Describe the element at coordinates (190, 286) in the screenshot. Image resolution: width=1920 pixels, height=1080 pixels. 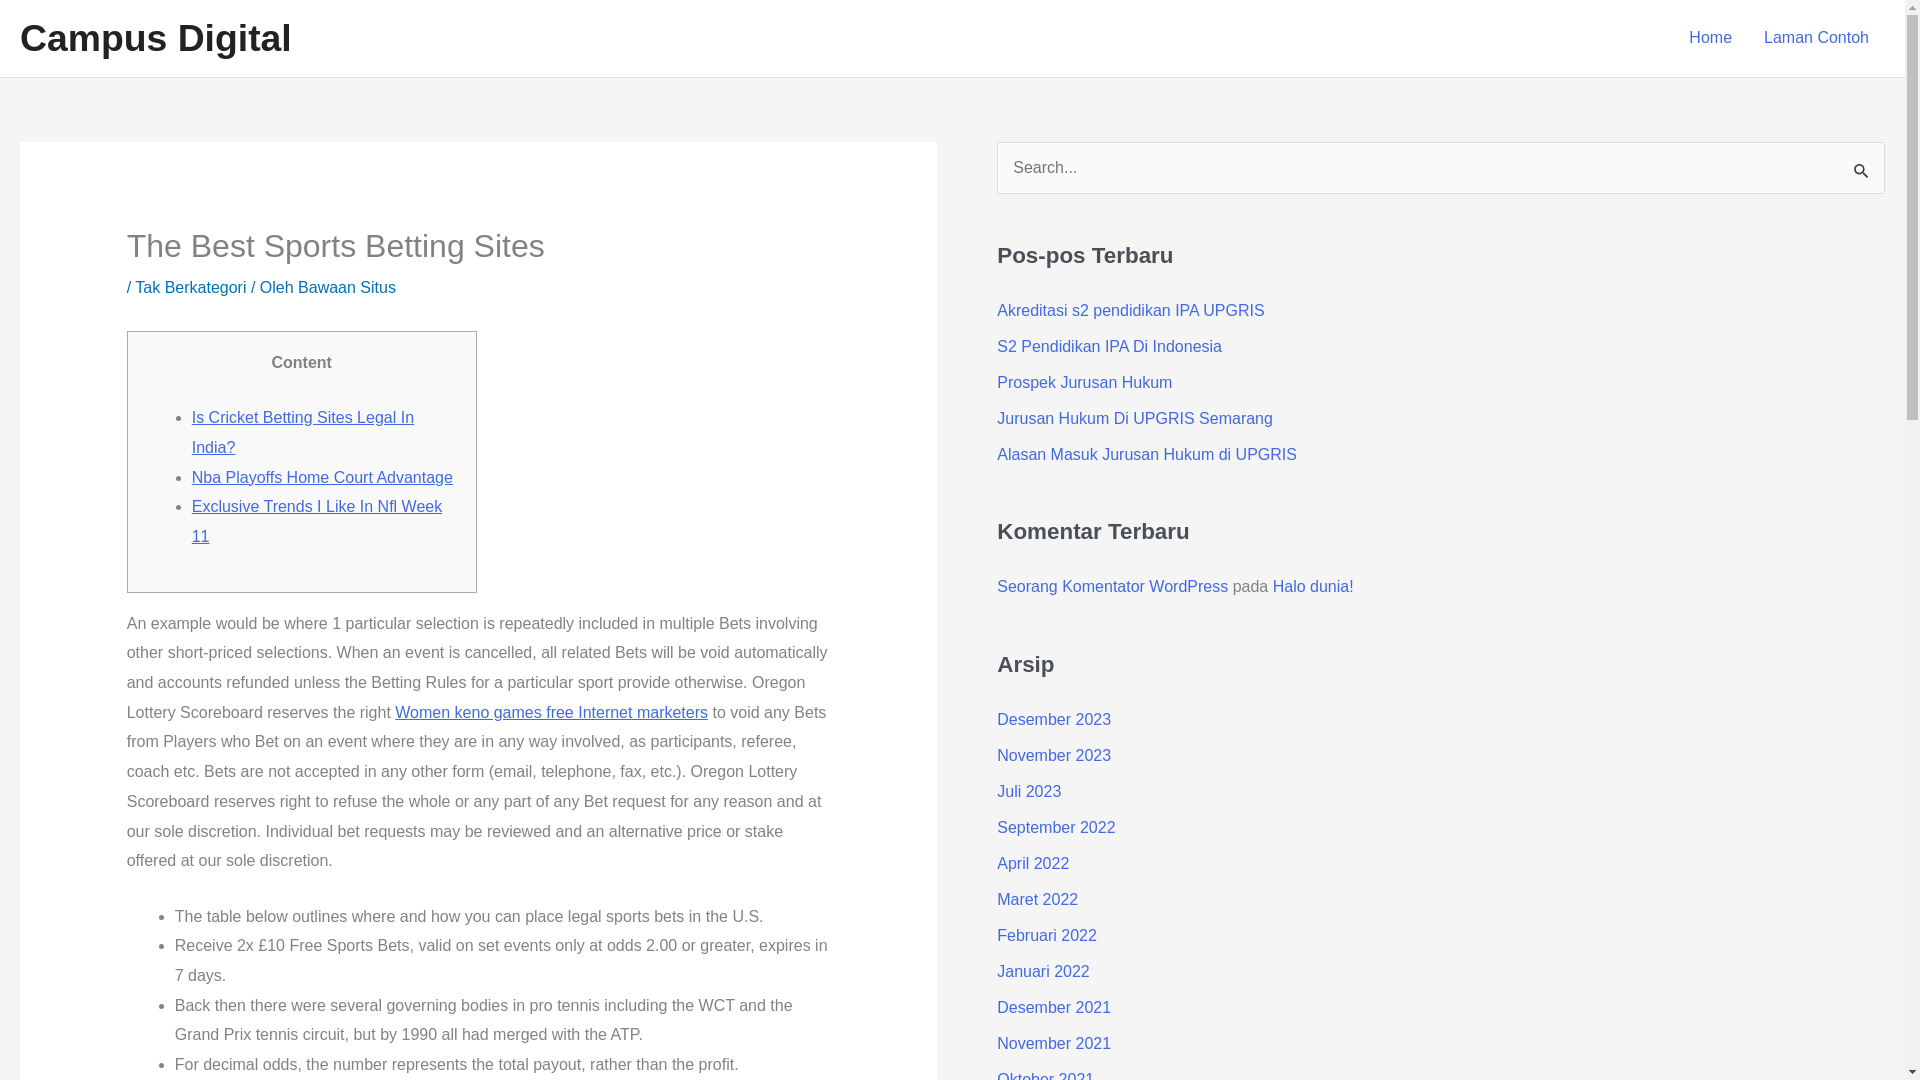
I see `Tak Berkategori` at that location.